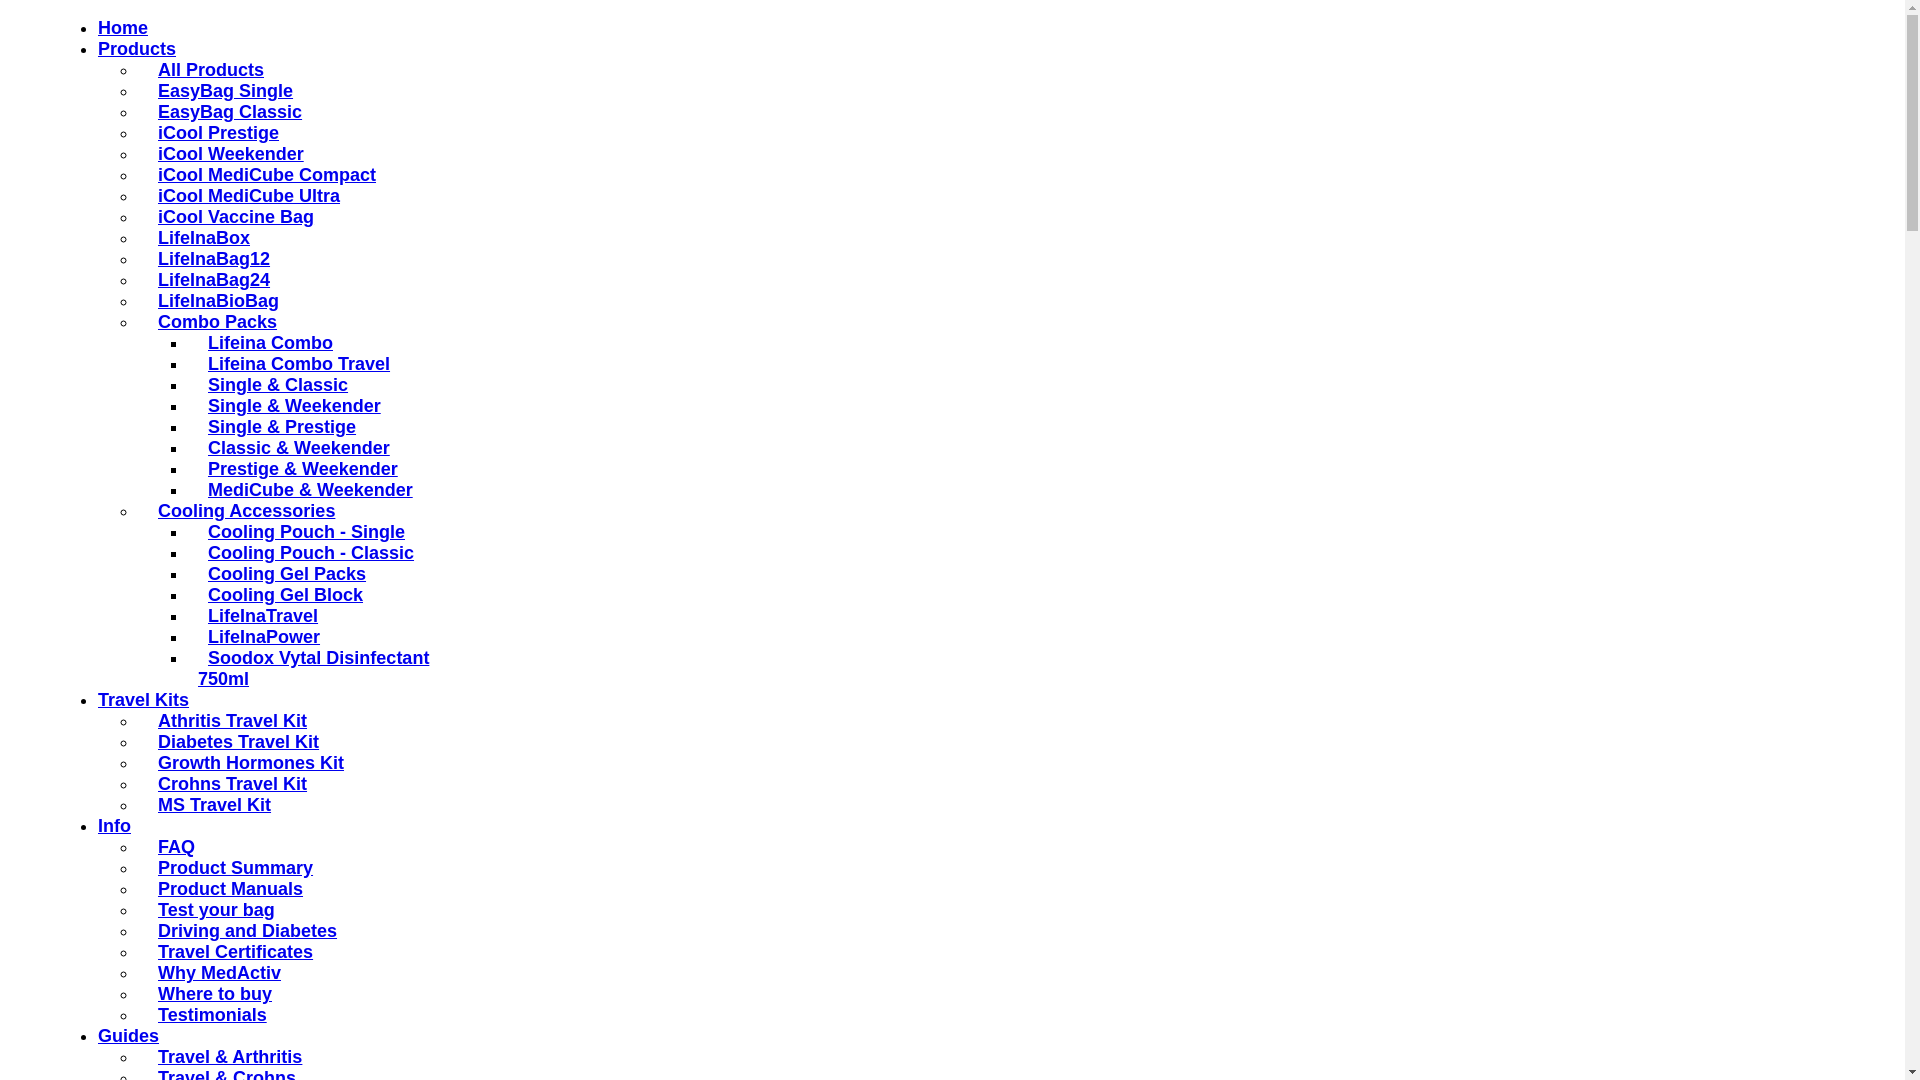 The image size is (1920, 1080). I want to click on Combo Packs, so click(212, 322).